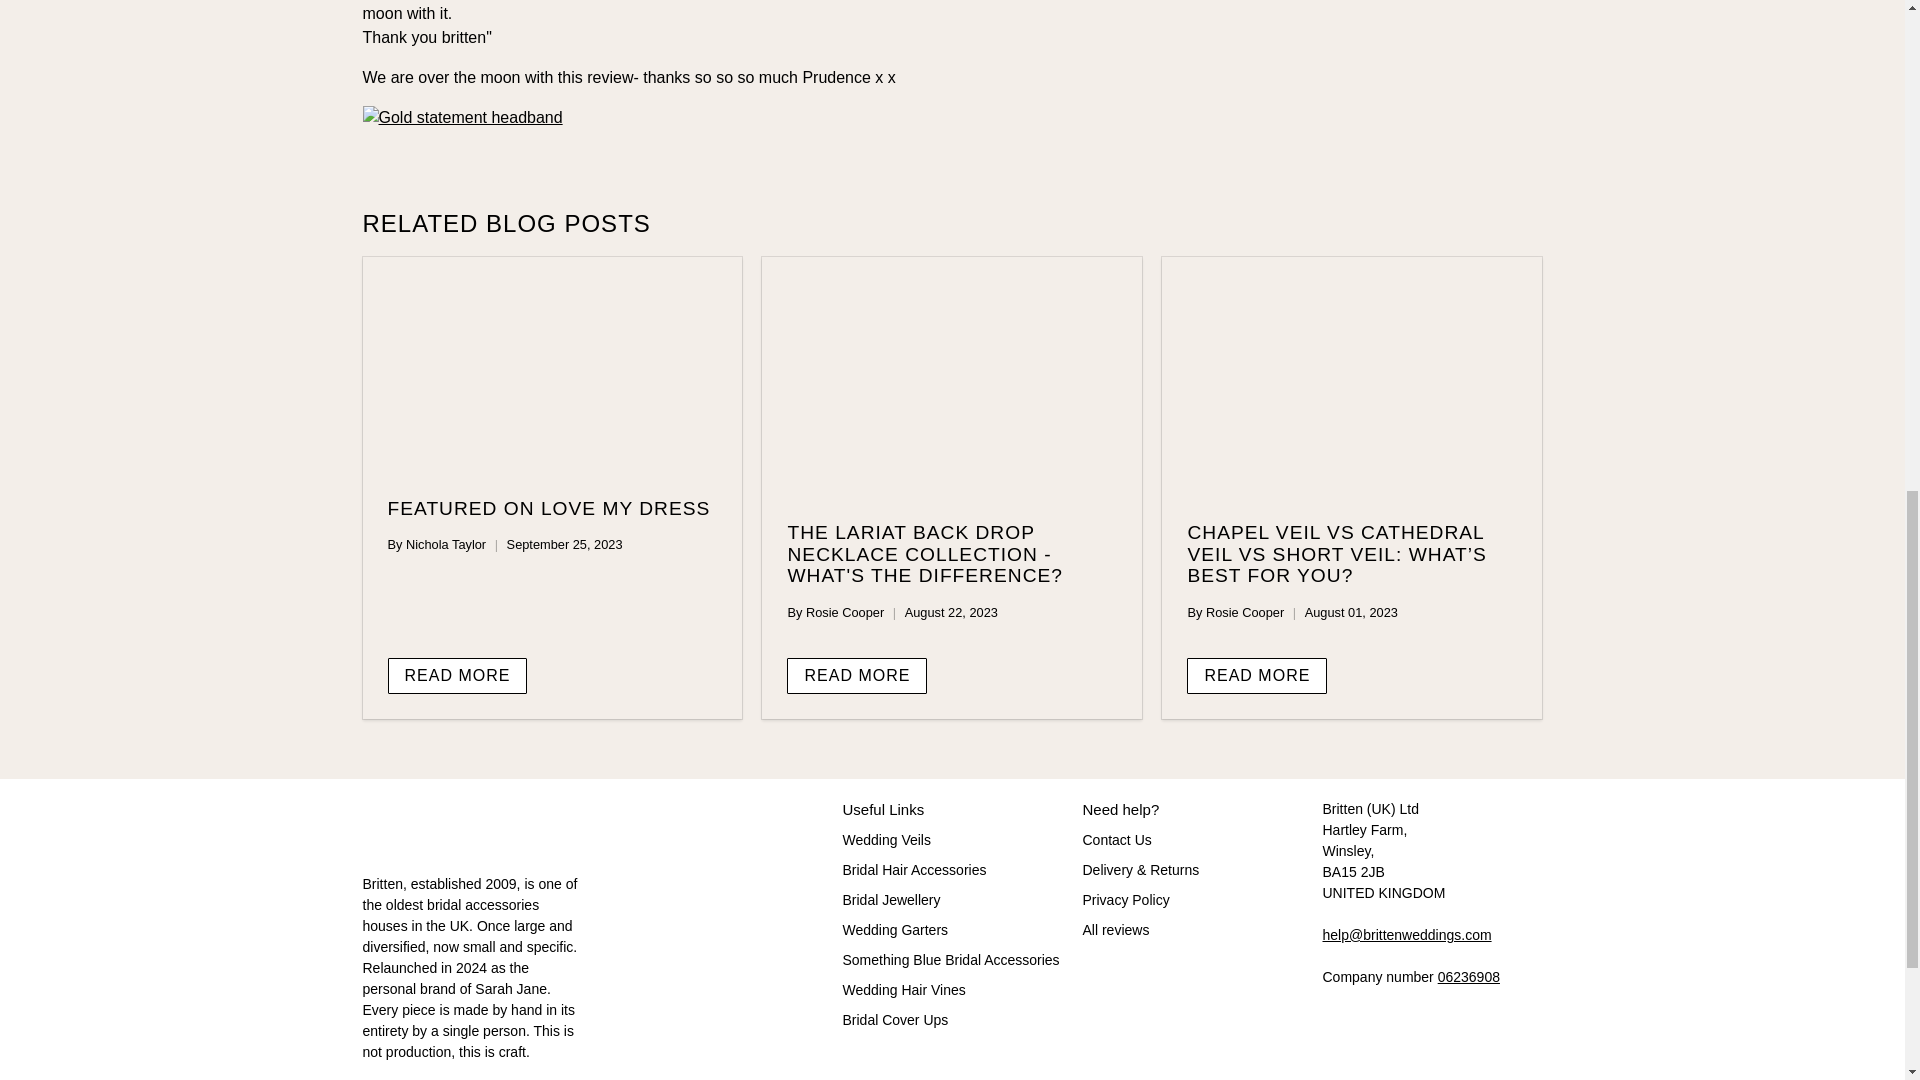 Image resolution: width=1920 pixels, height=1080 pixels. Describe the element at coordinates (548, 508) in the screenshot. I see `Featured on Love My Dress` at that location.